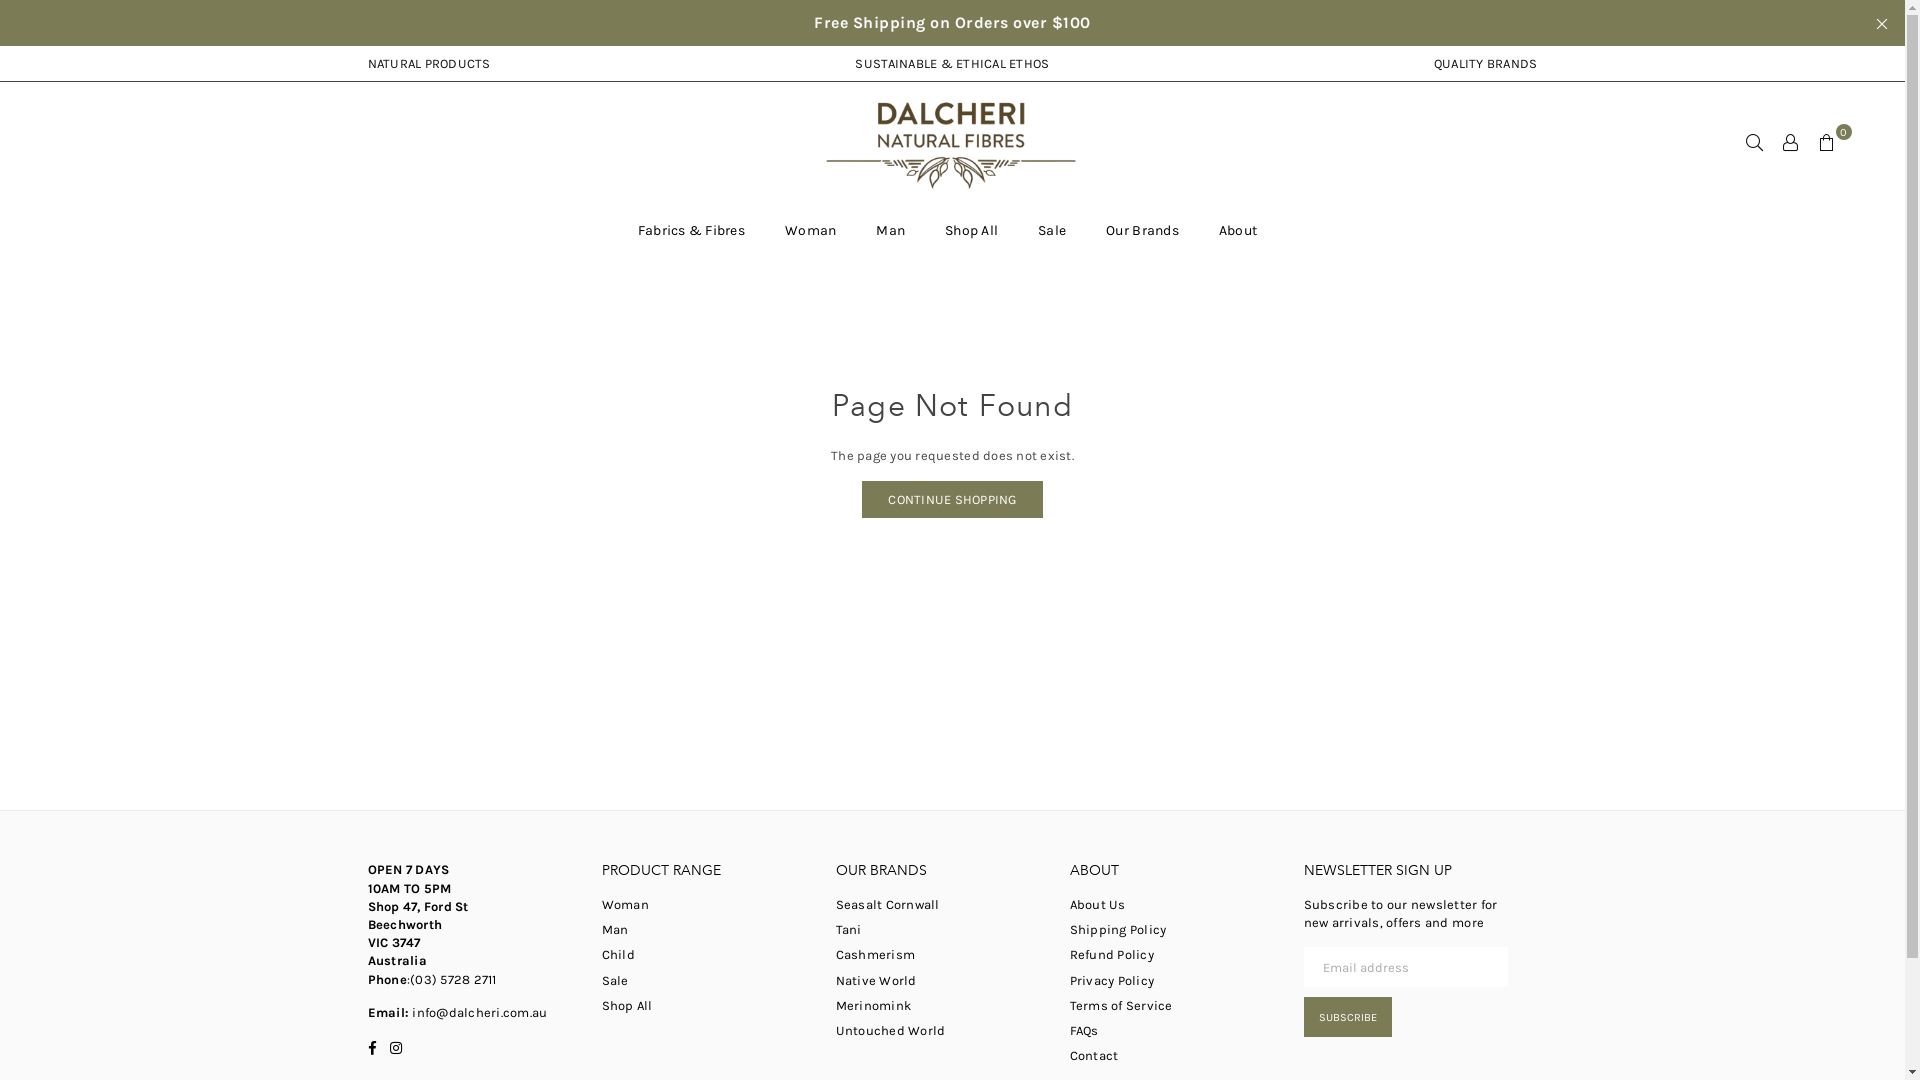  I want to click on Tani, so click(849, 930).